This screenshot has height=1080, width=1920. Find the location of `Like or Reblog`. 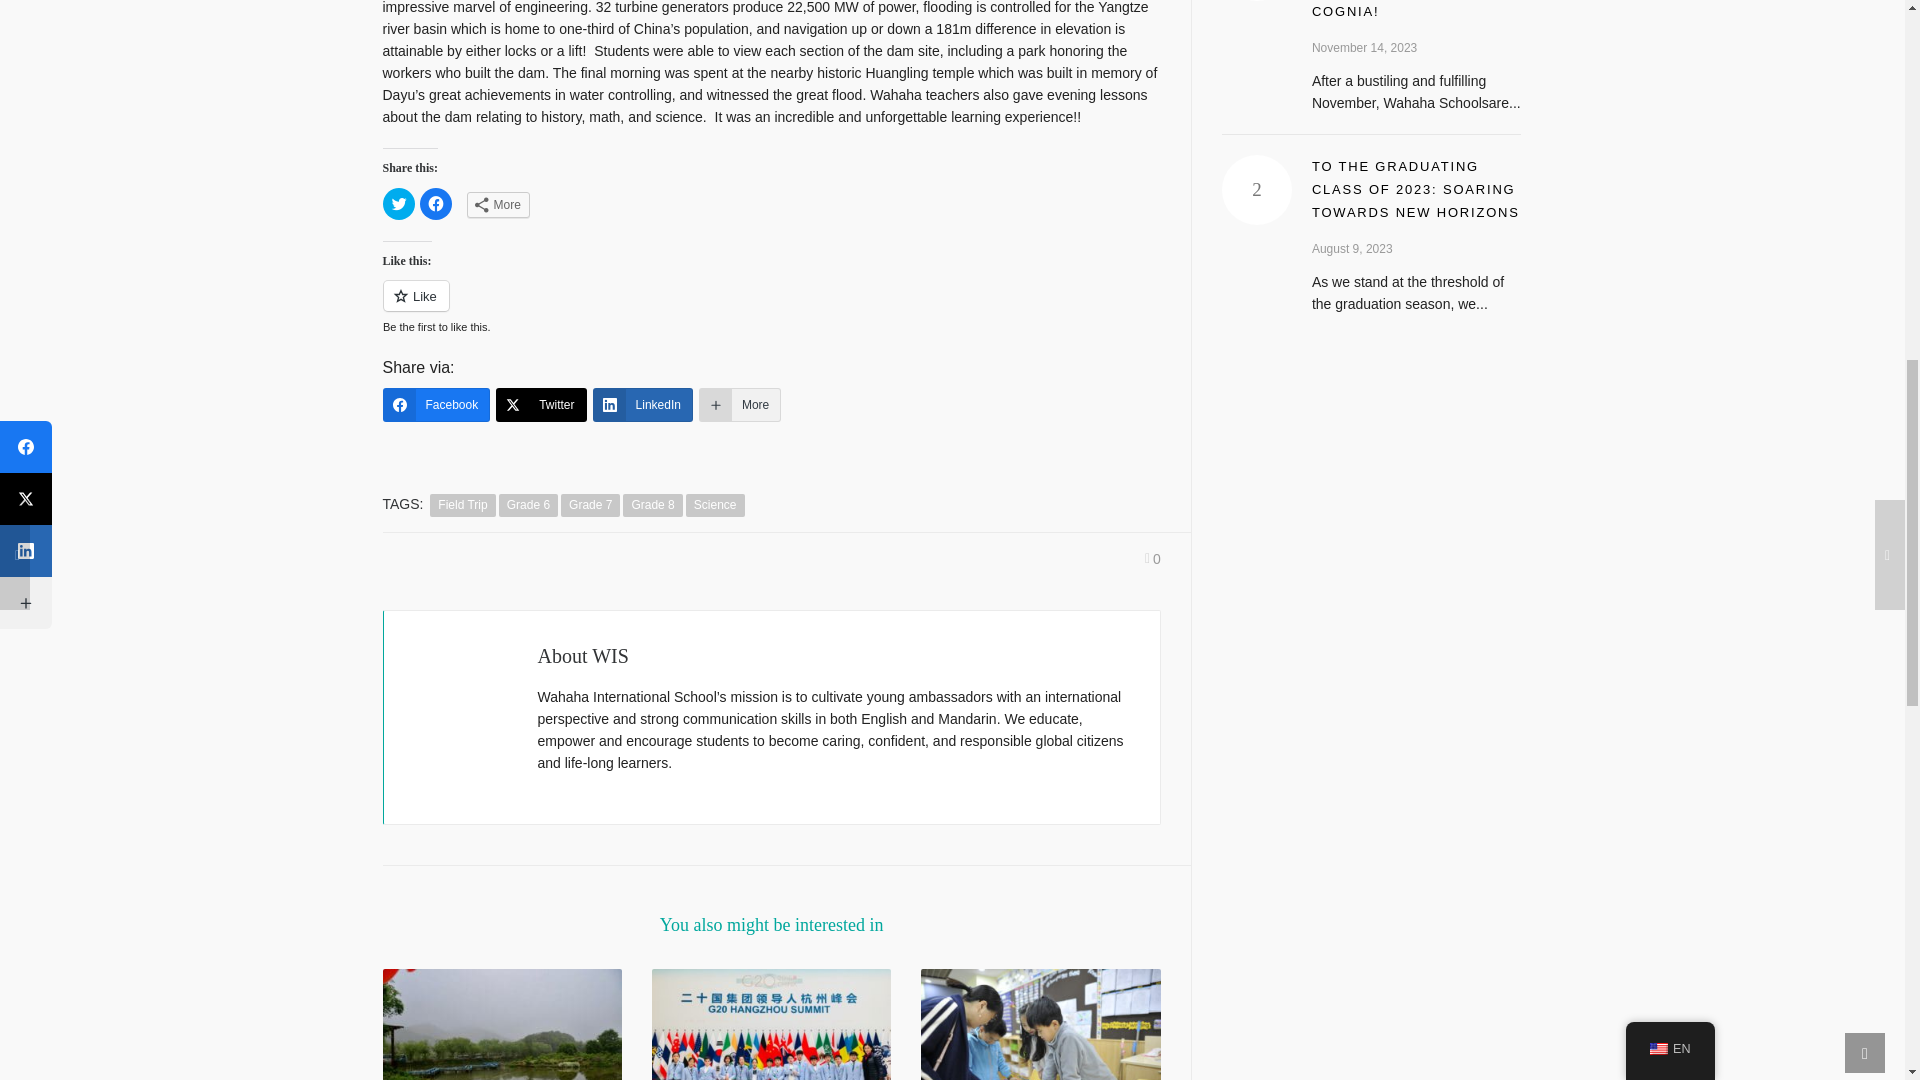

Like or Reblog is located at coordinates (770, 306).